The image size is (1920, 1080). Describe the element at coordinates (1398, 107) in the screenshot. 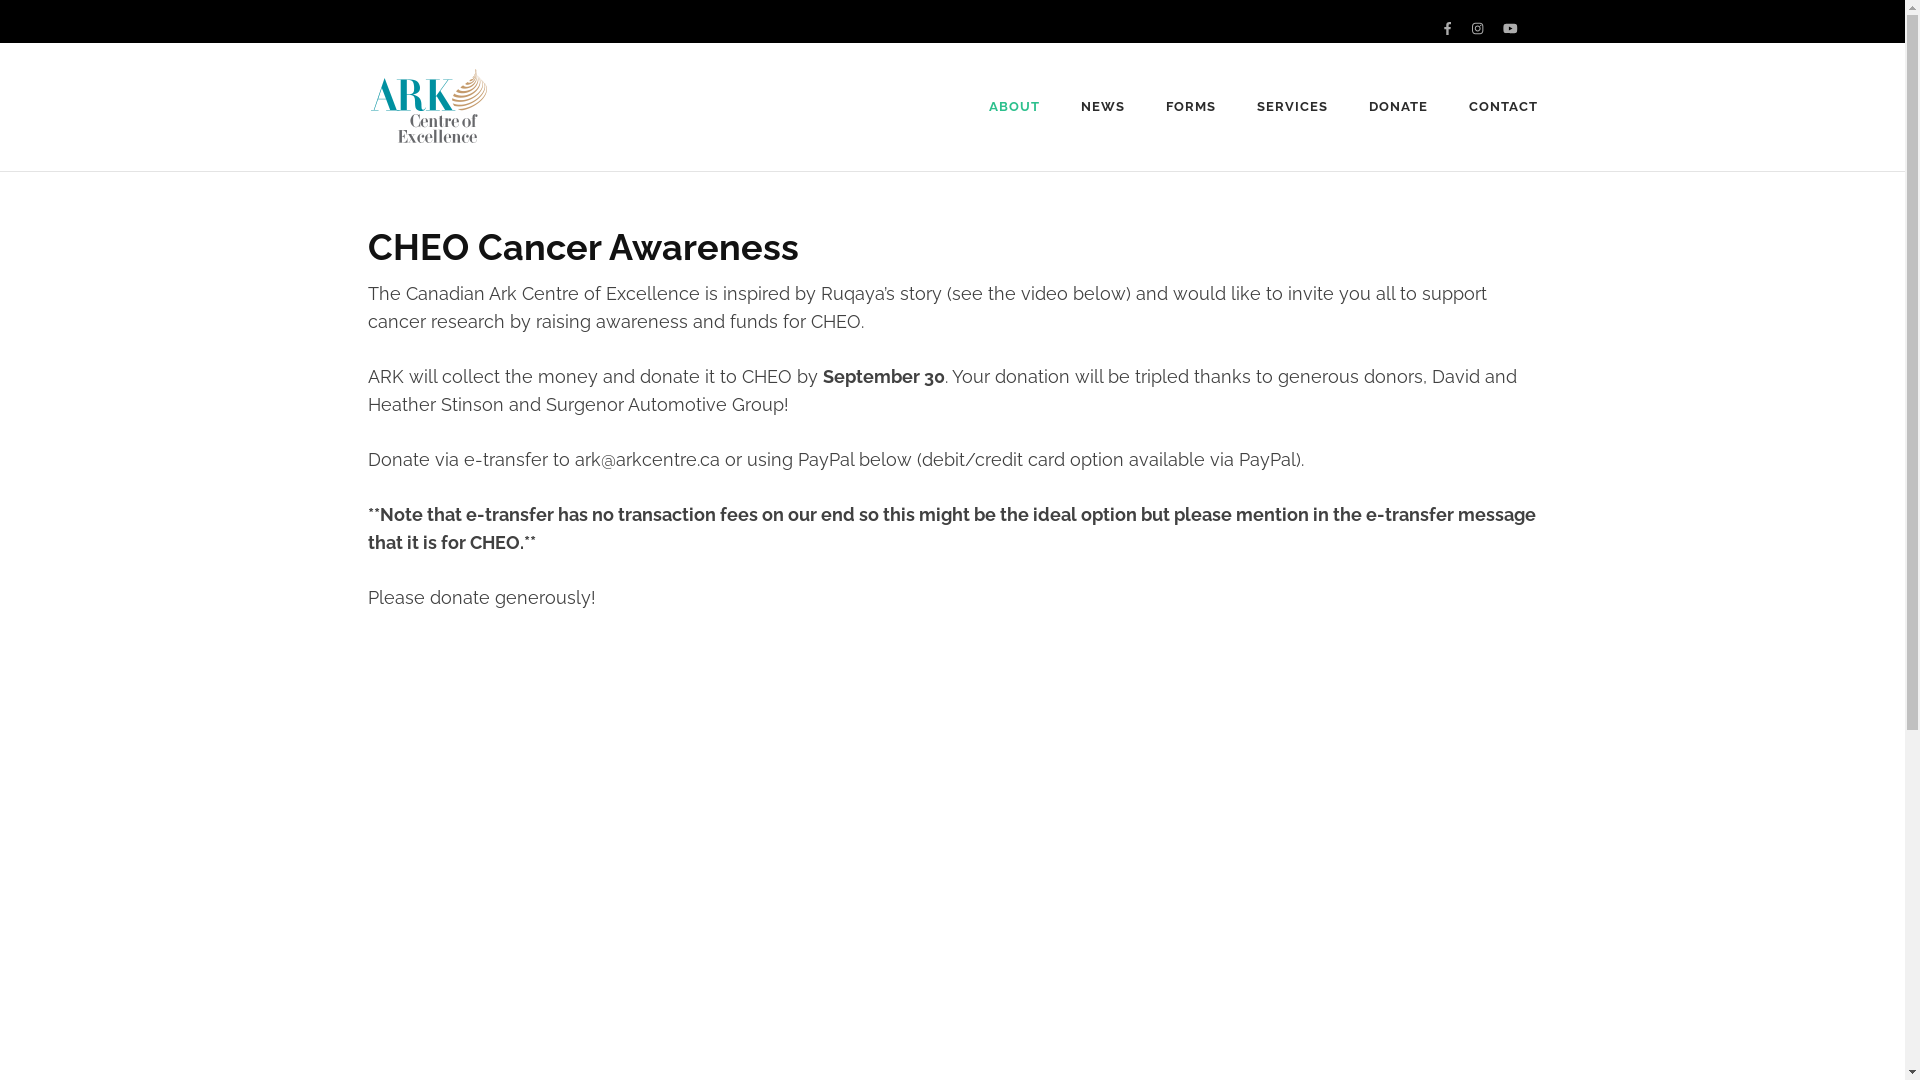

I see `DONATE` at that location.